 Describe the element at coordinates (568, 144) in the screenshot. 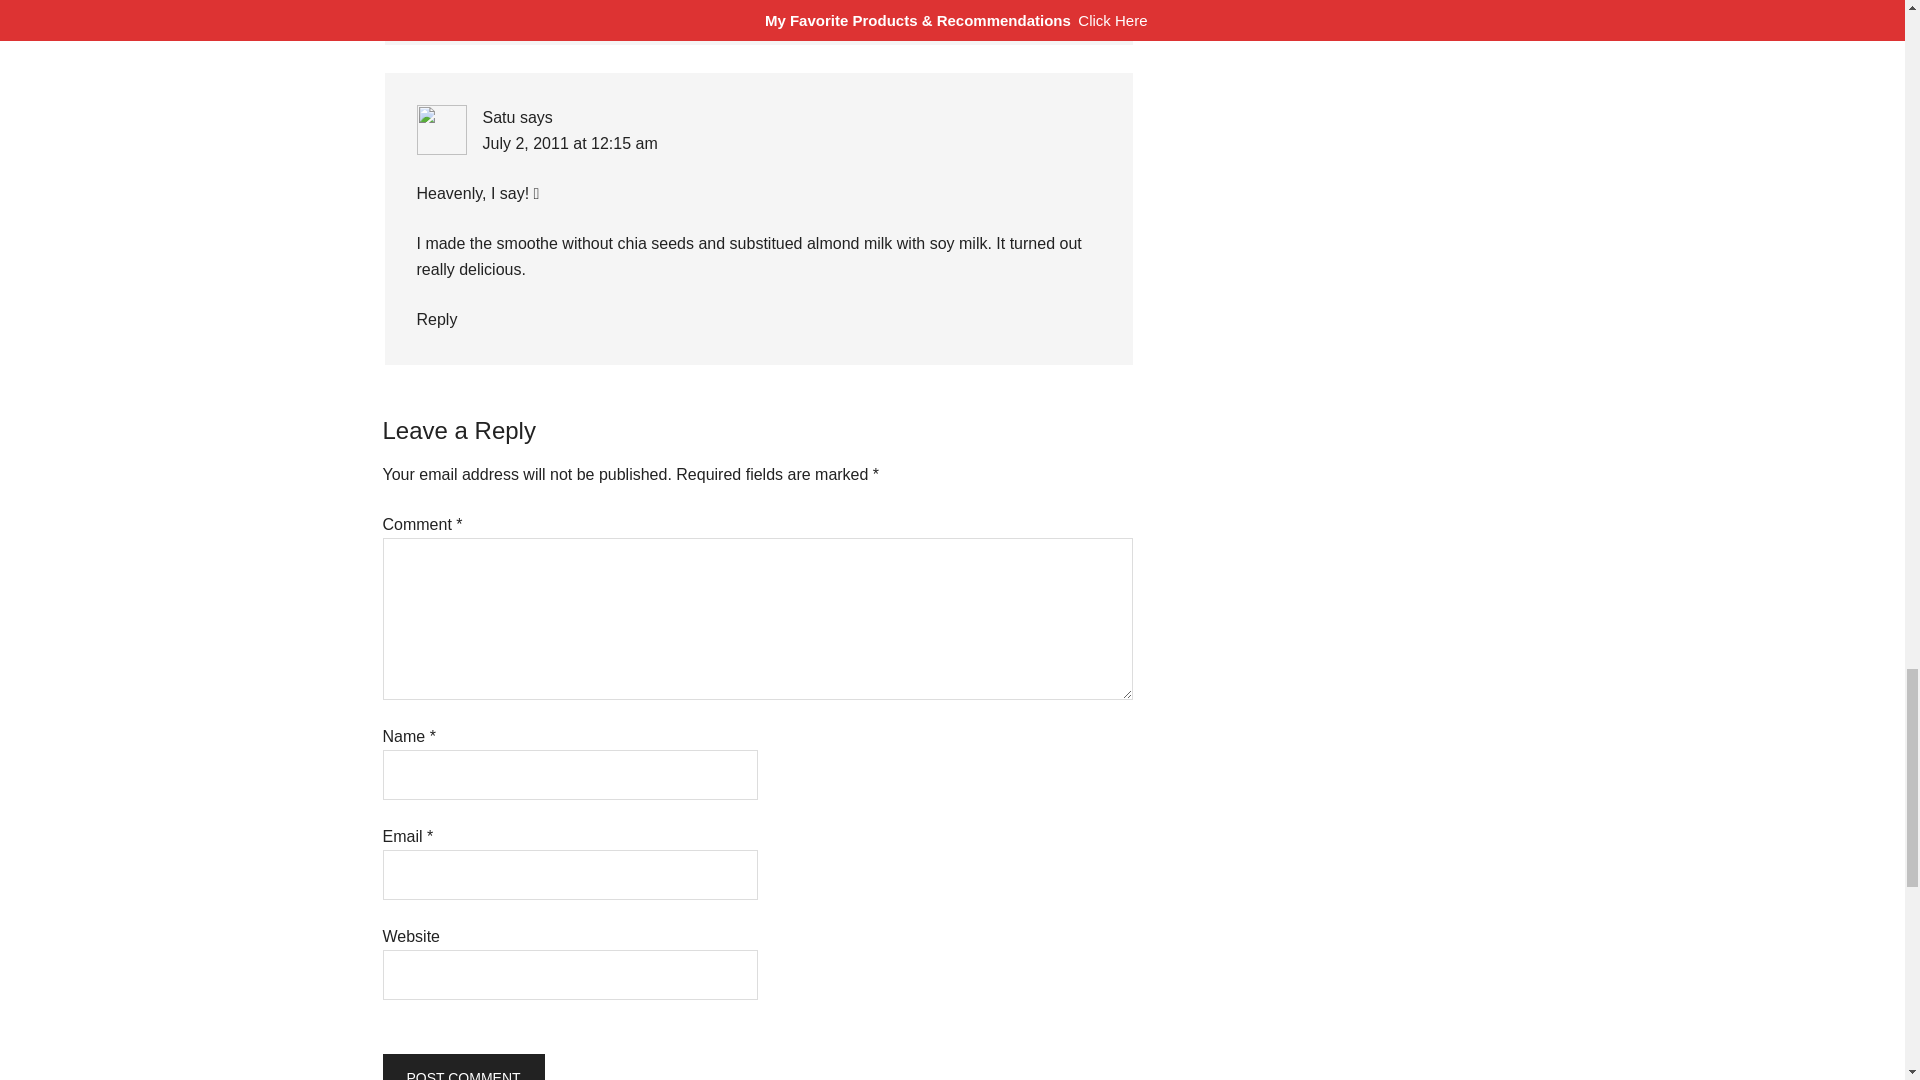

I see `July 2, 2011 at 12:15 am` at that location.